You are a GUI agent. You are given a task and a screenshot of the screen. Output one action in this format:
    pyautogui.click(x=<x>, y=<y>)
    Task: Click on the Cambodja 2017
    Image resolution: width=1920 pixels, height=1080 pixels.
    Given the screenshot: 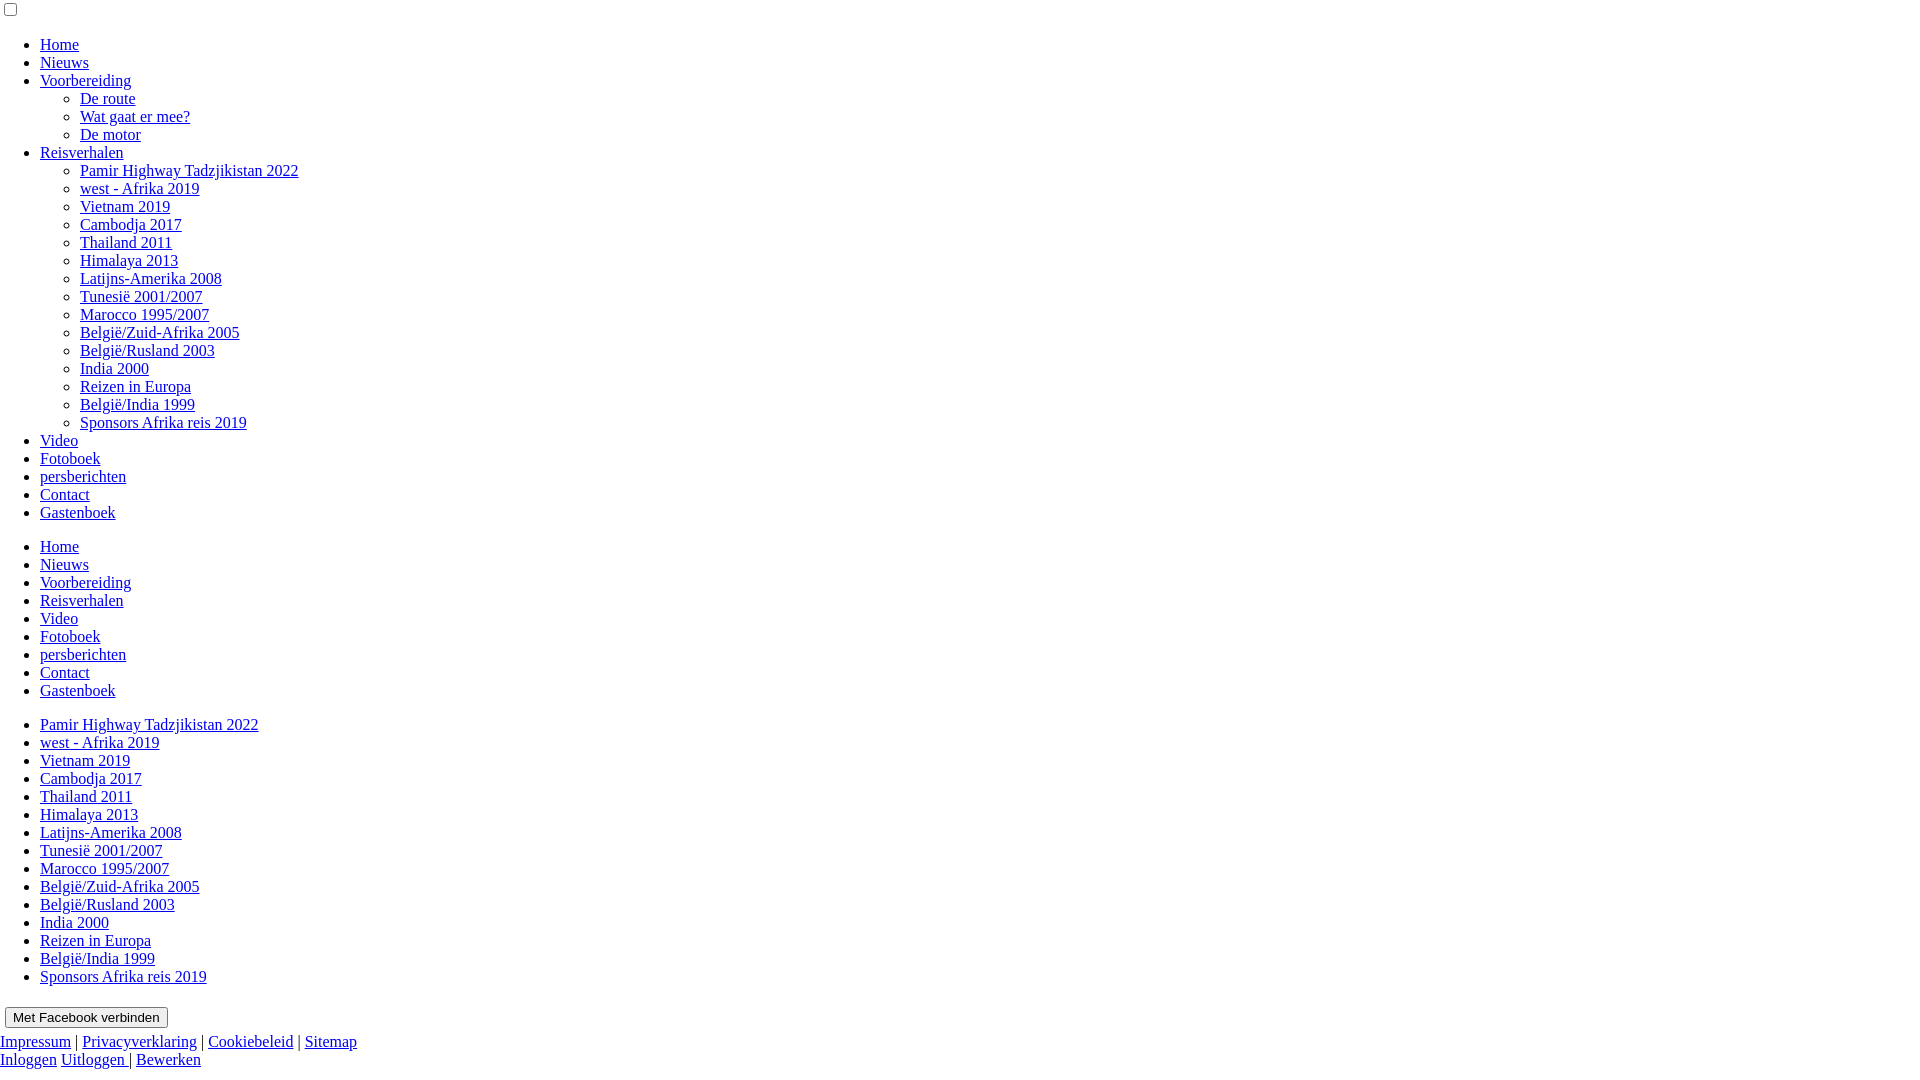 What is the action you would take?
    pyautogui.click(x=91, y=778)
    